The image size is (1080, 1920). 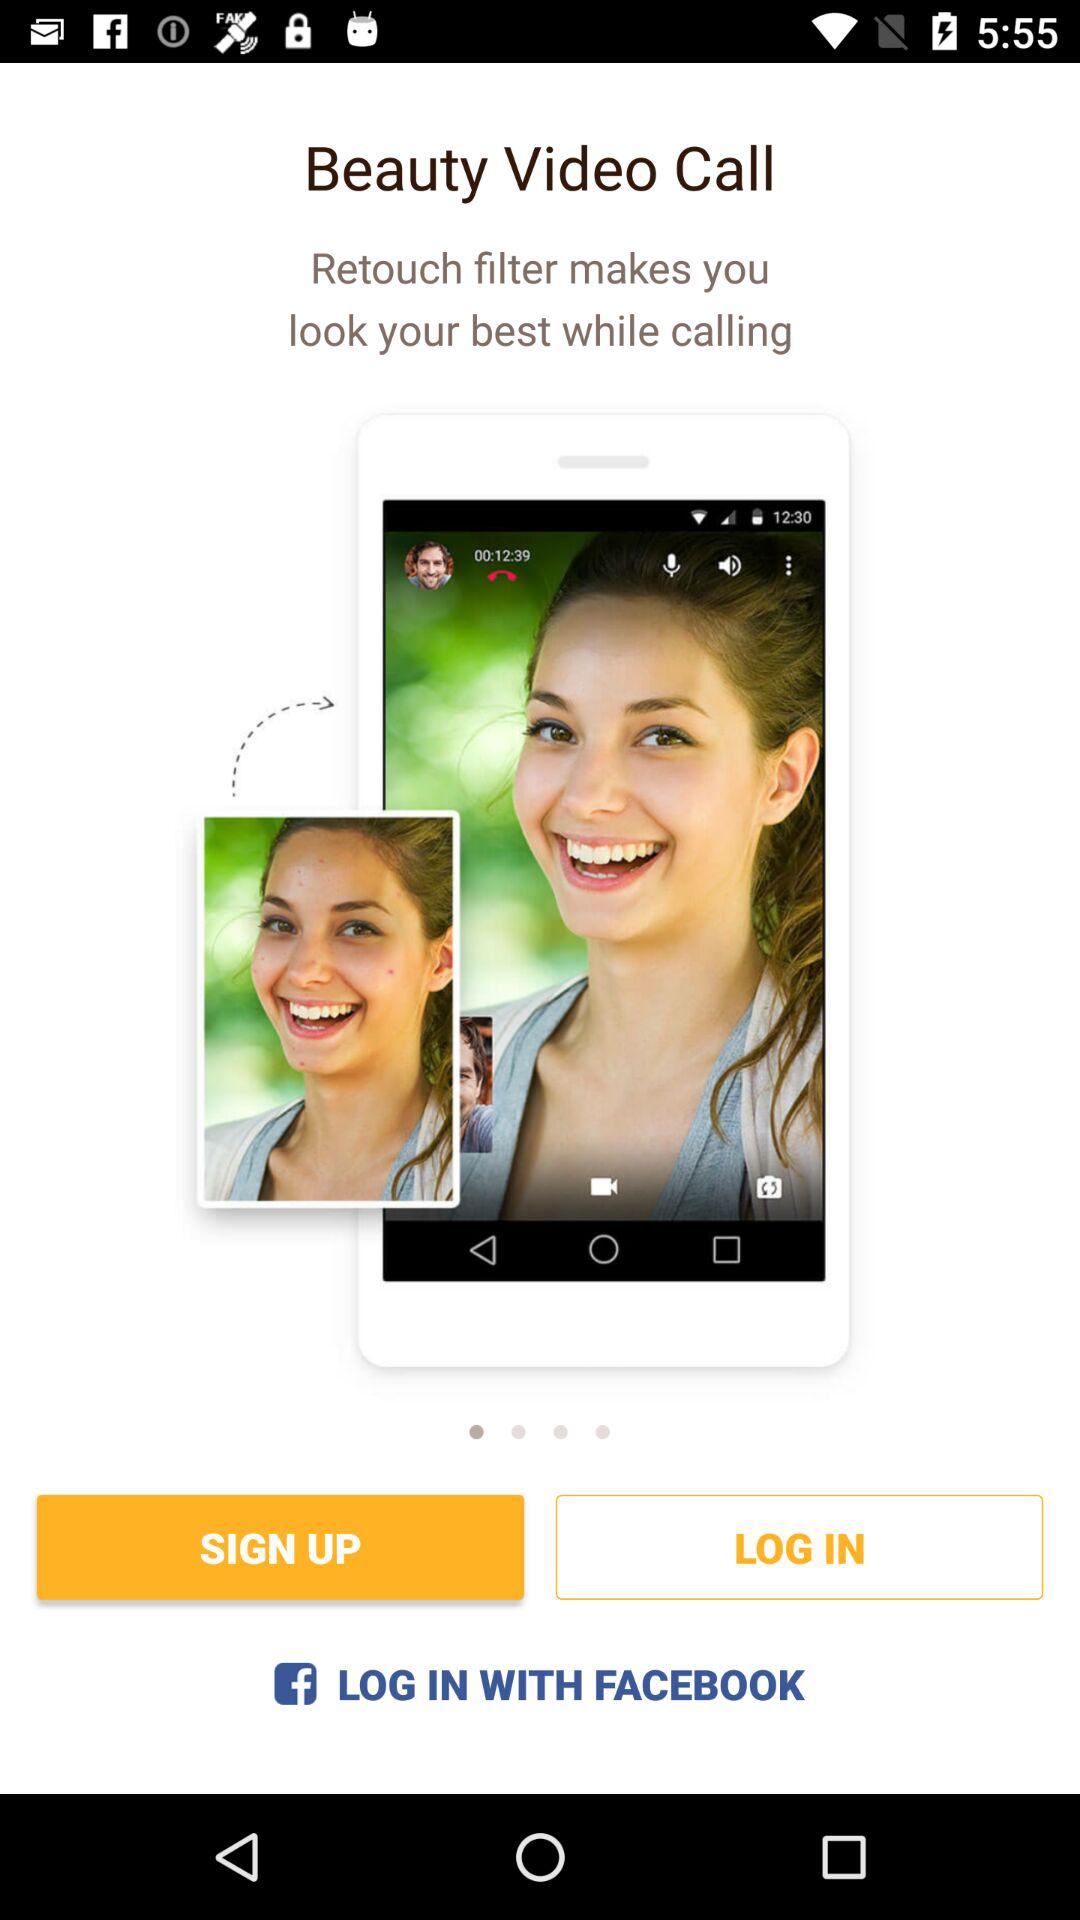 I want to click on turn on sign up, so click(x=280, y=1546).